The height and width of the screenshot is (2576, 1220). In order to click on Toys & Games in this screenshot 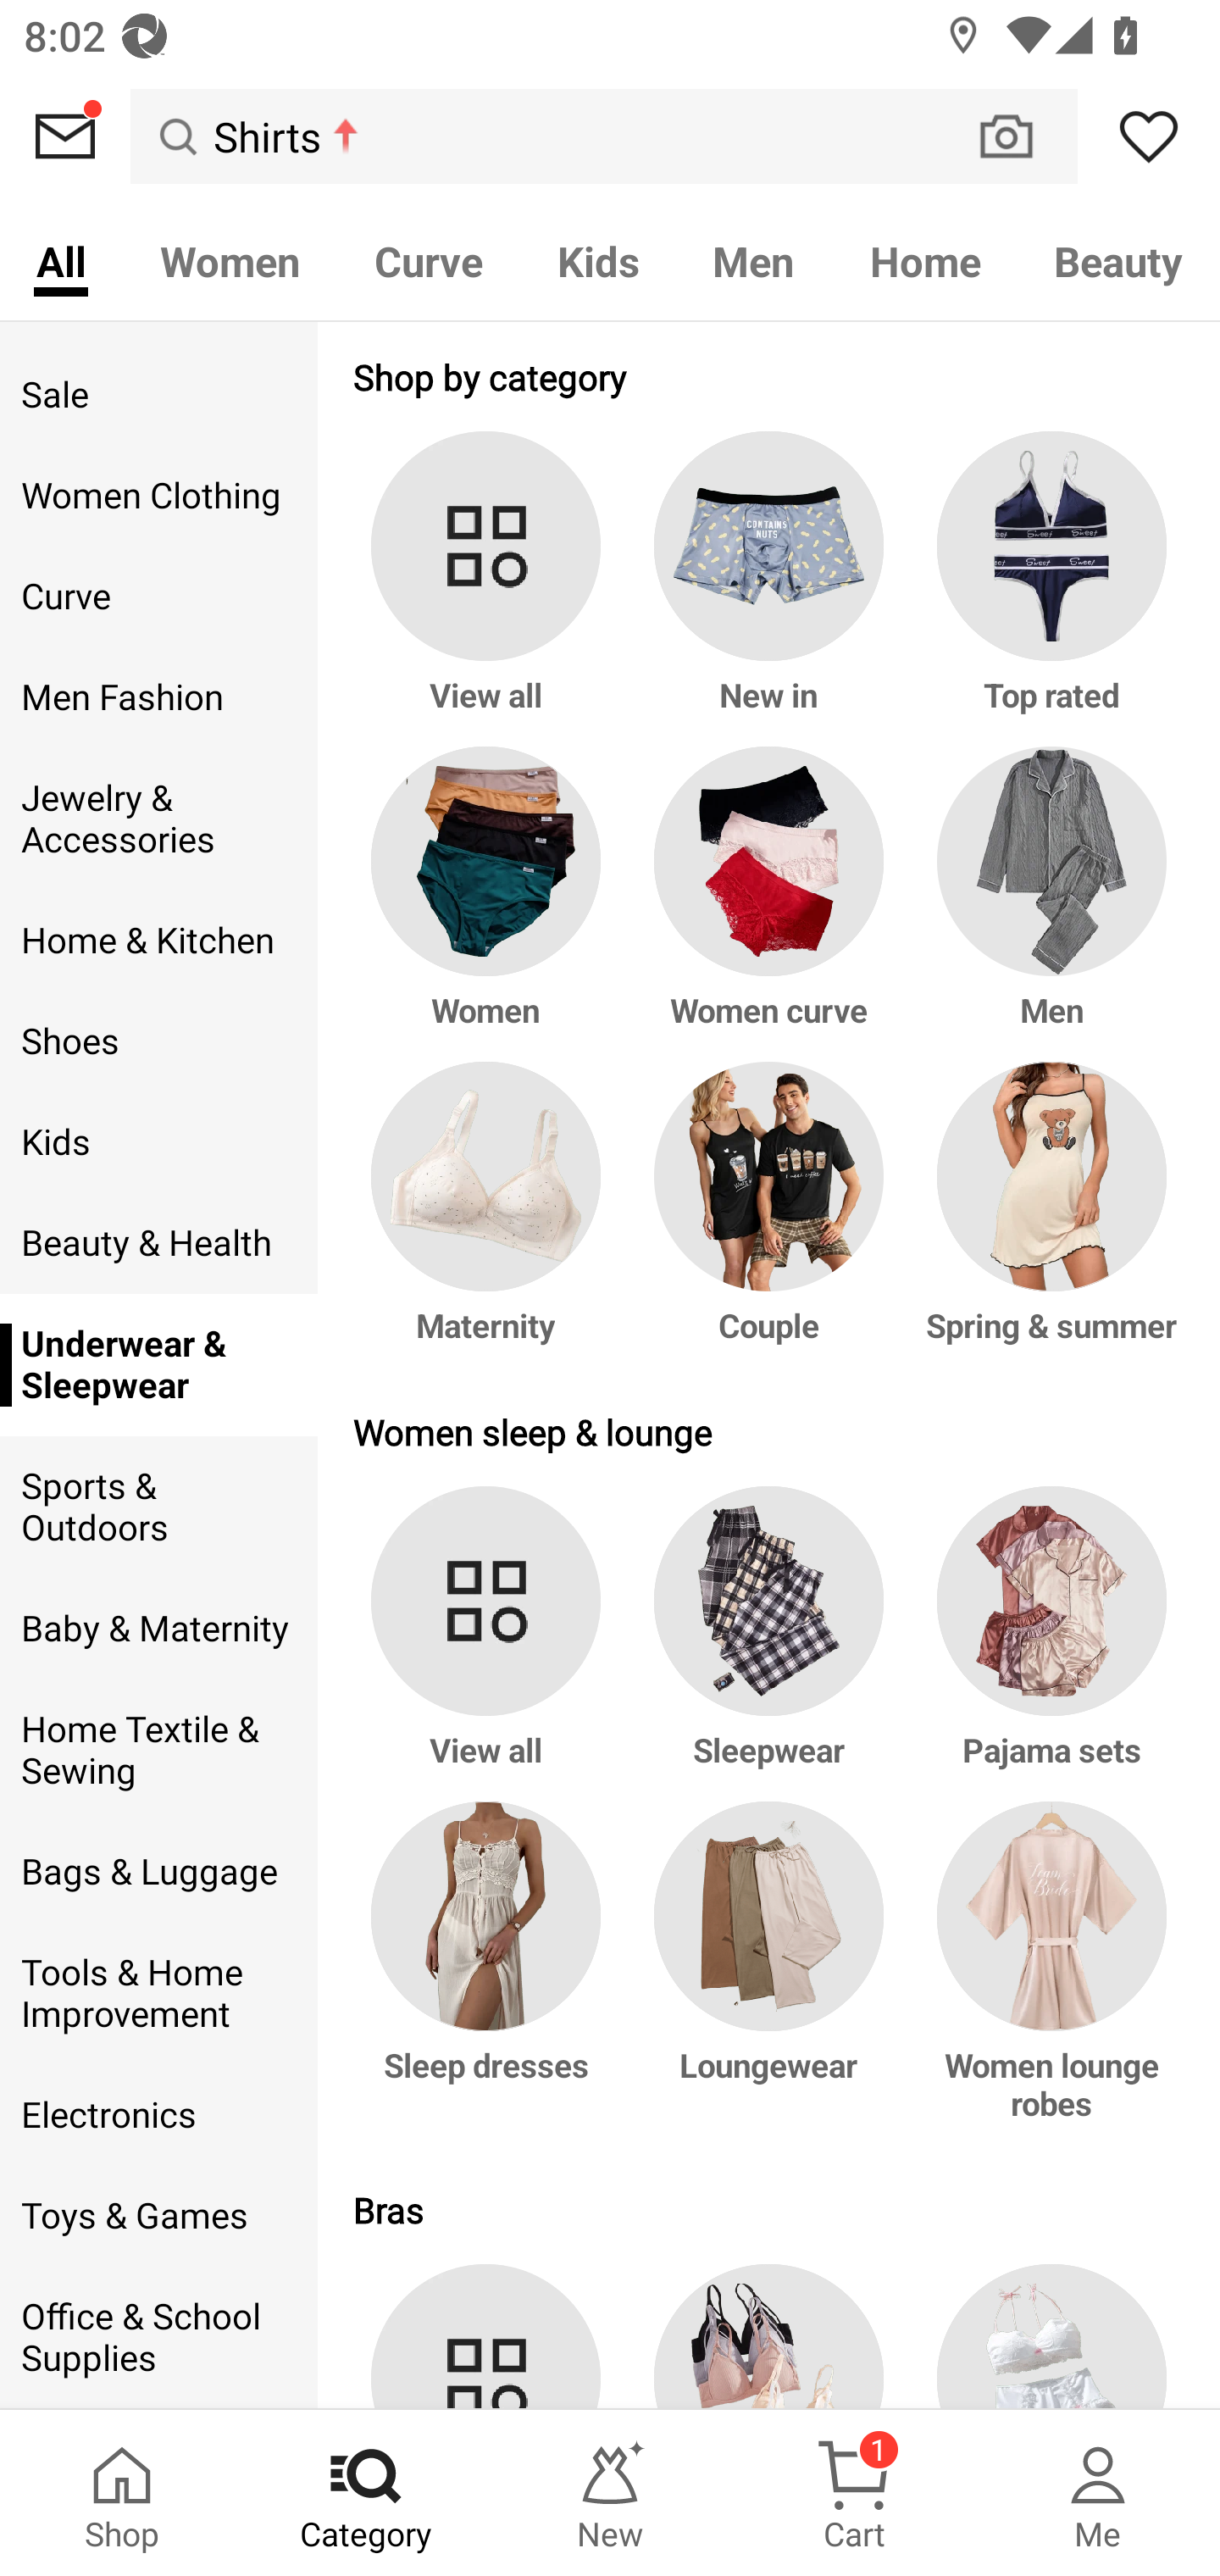, I will do `click(158, 2217)`.